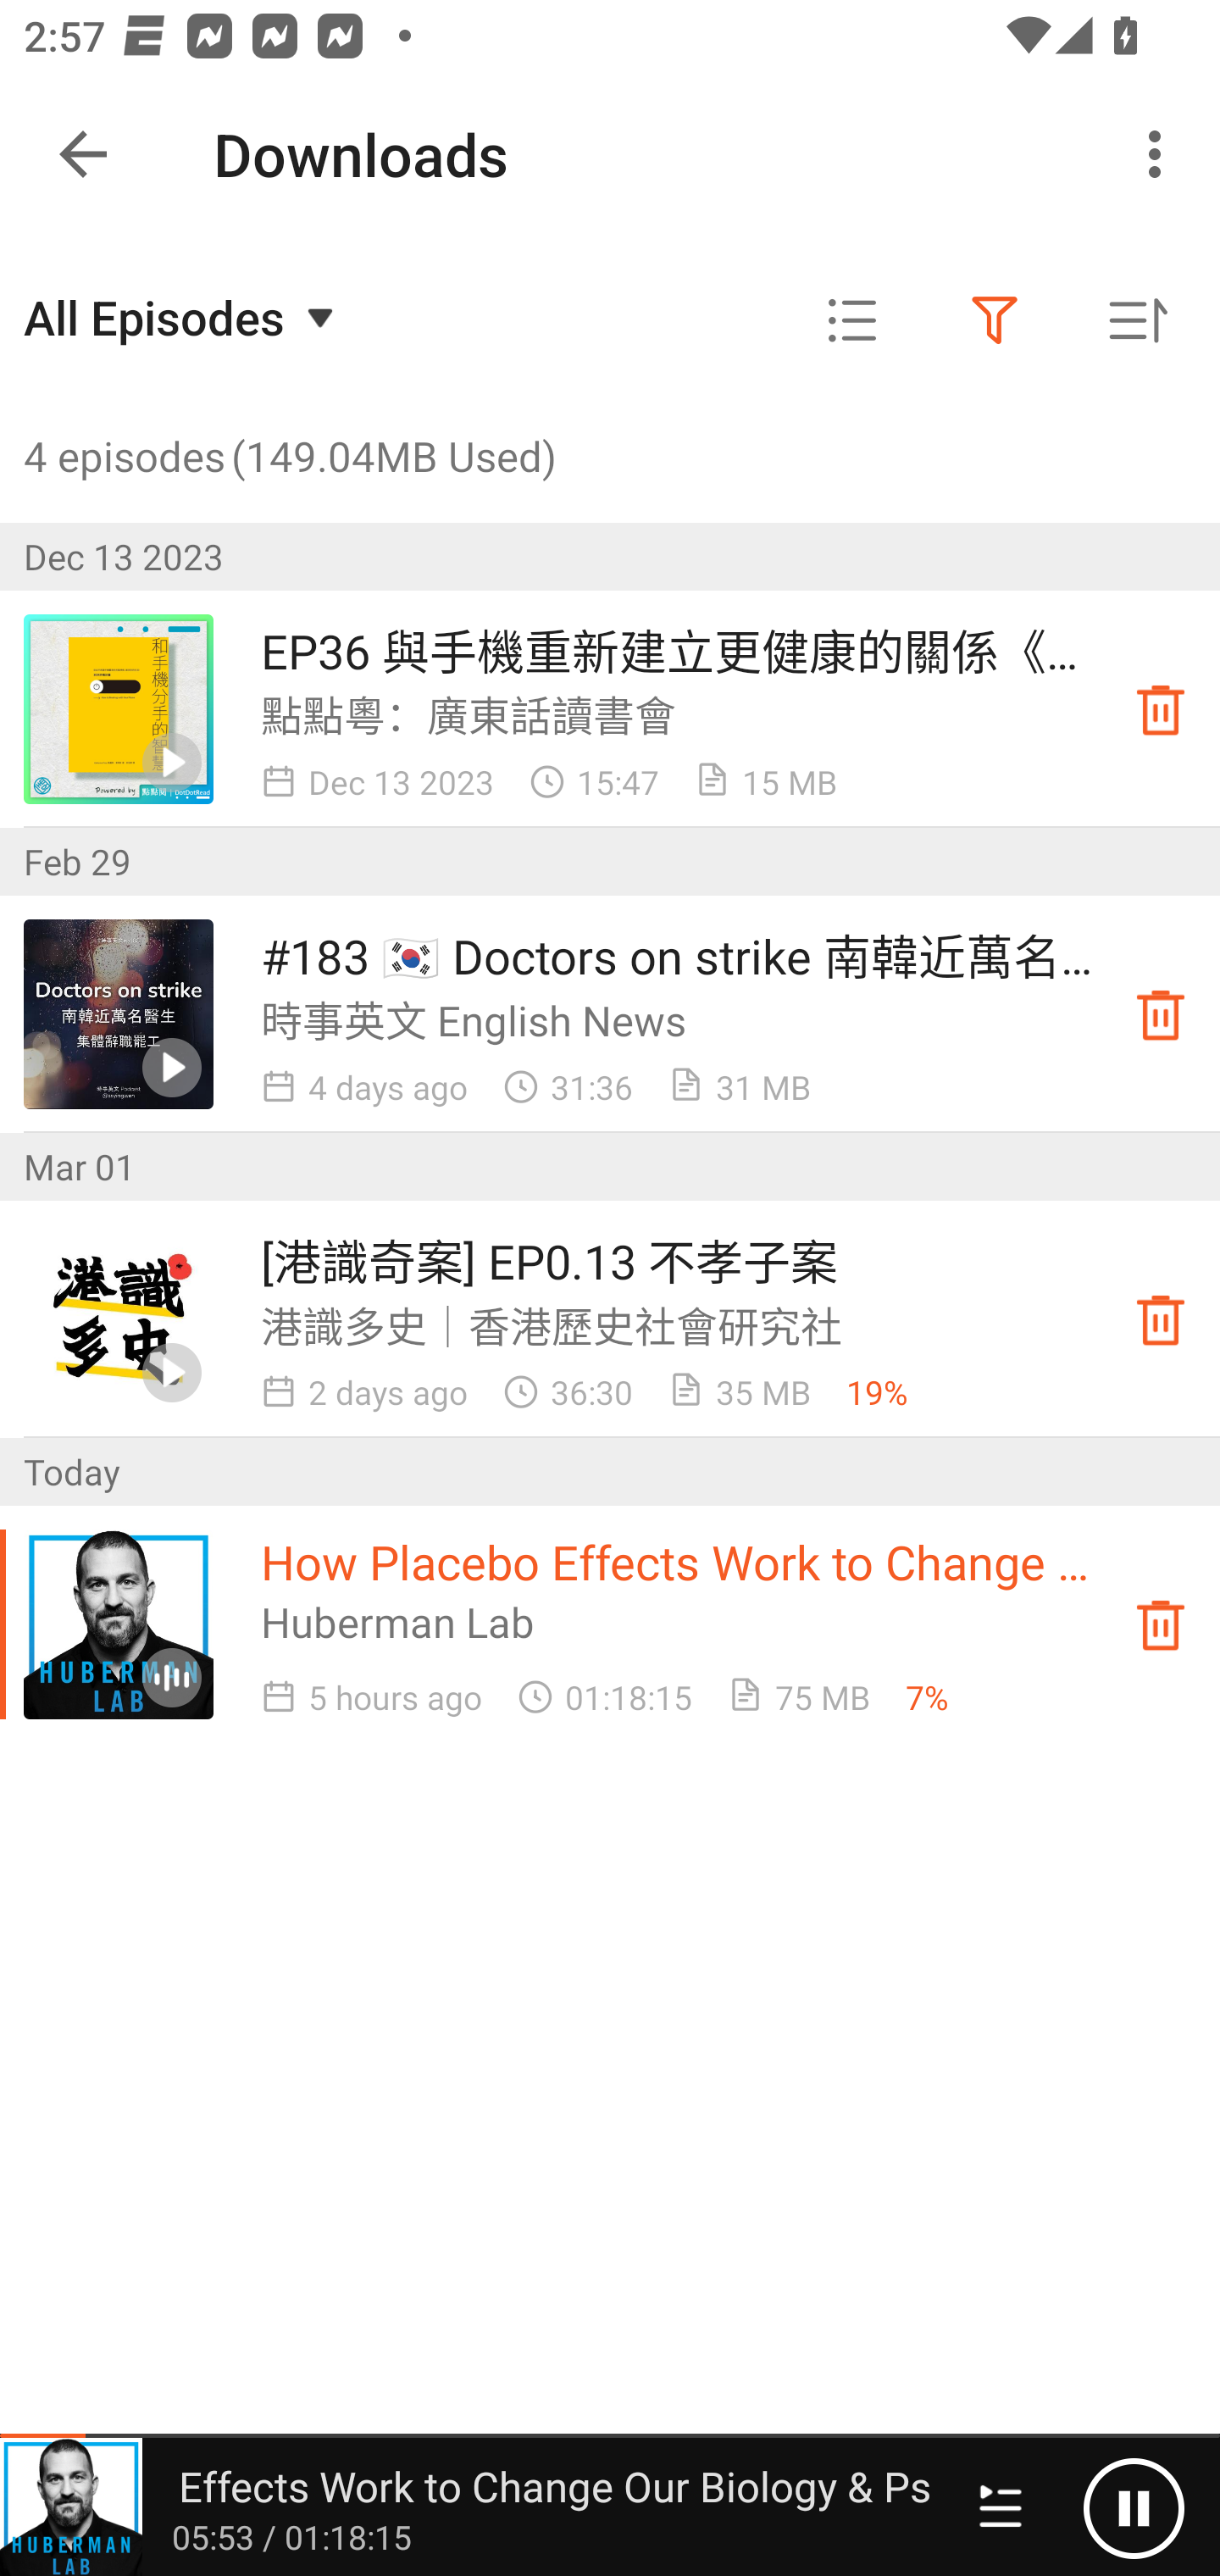  Describe the element at coordinates (1161, 1319) in the screenshot. I see `Downloaded` at that location.